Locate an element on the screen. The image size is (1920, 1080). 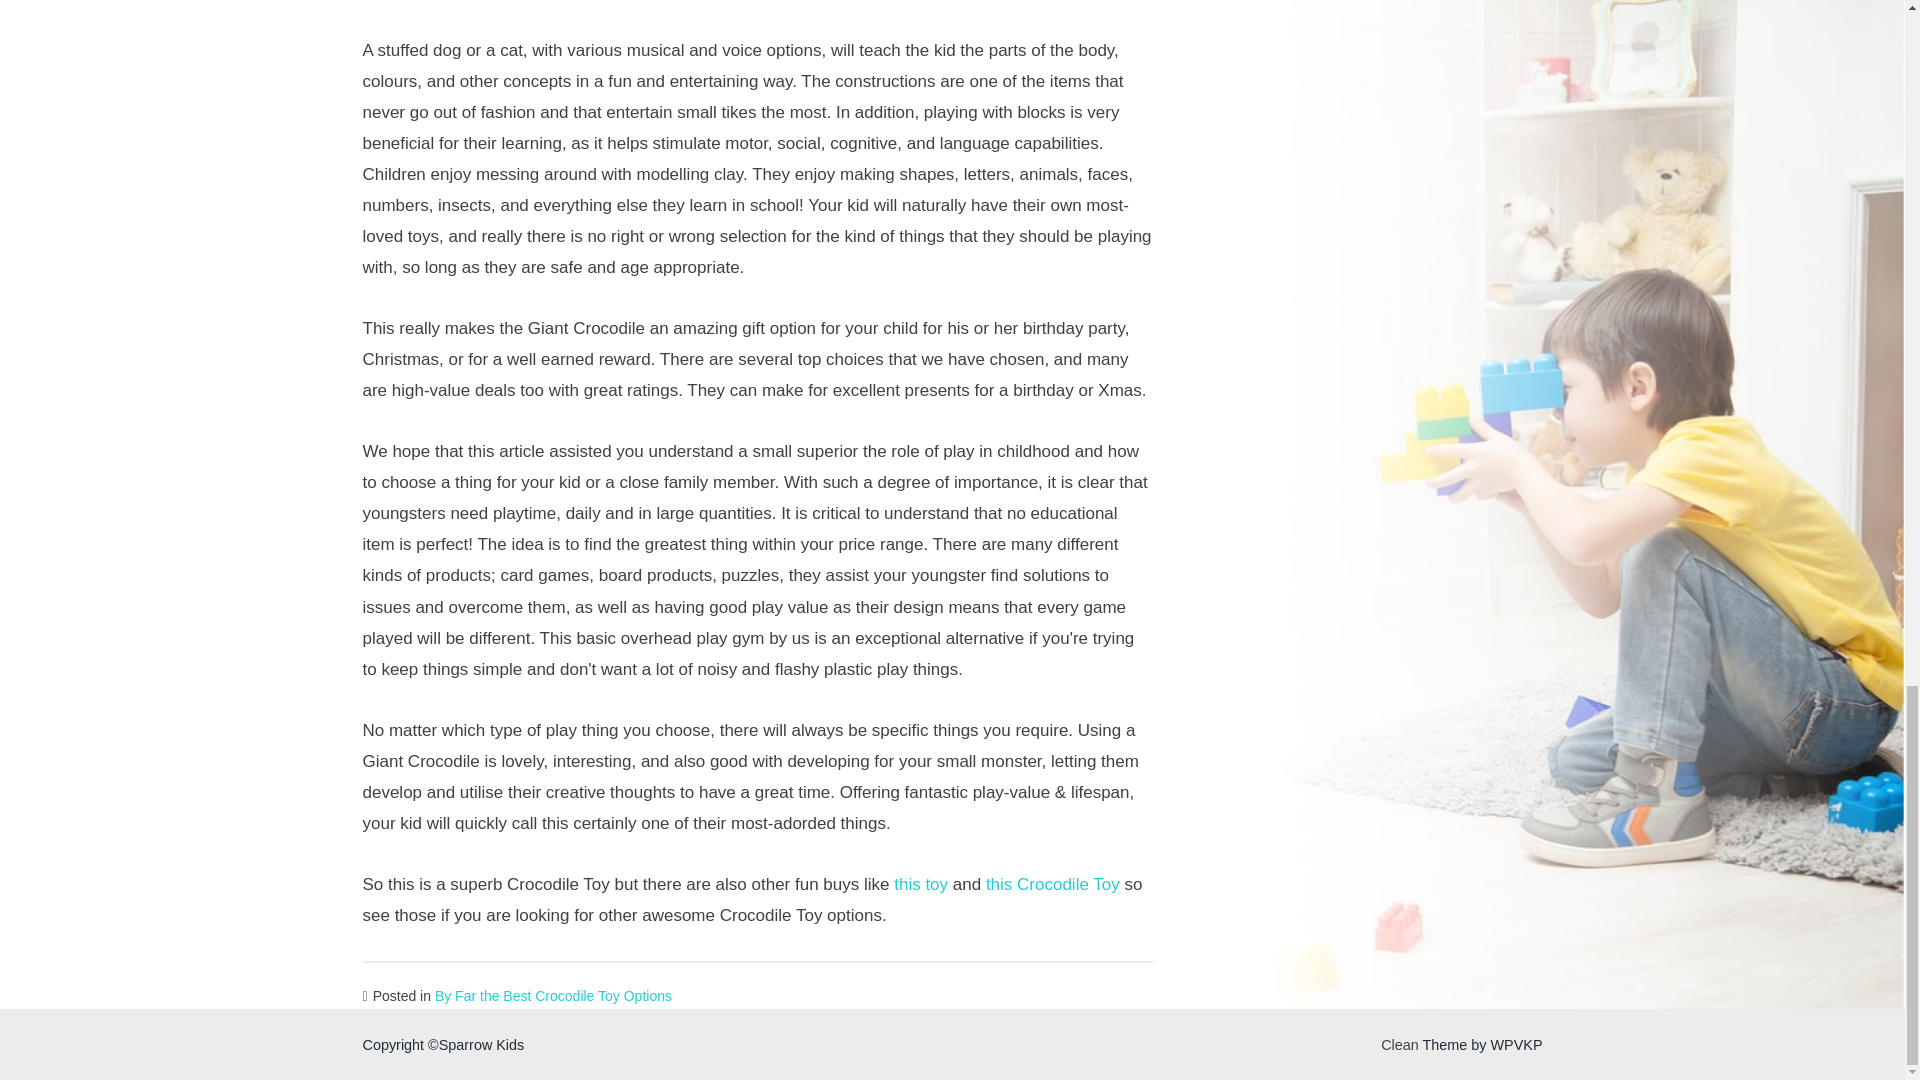
this Crocodile Toy is located at coordinates (1052, 884).